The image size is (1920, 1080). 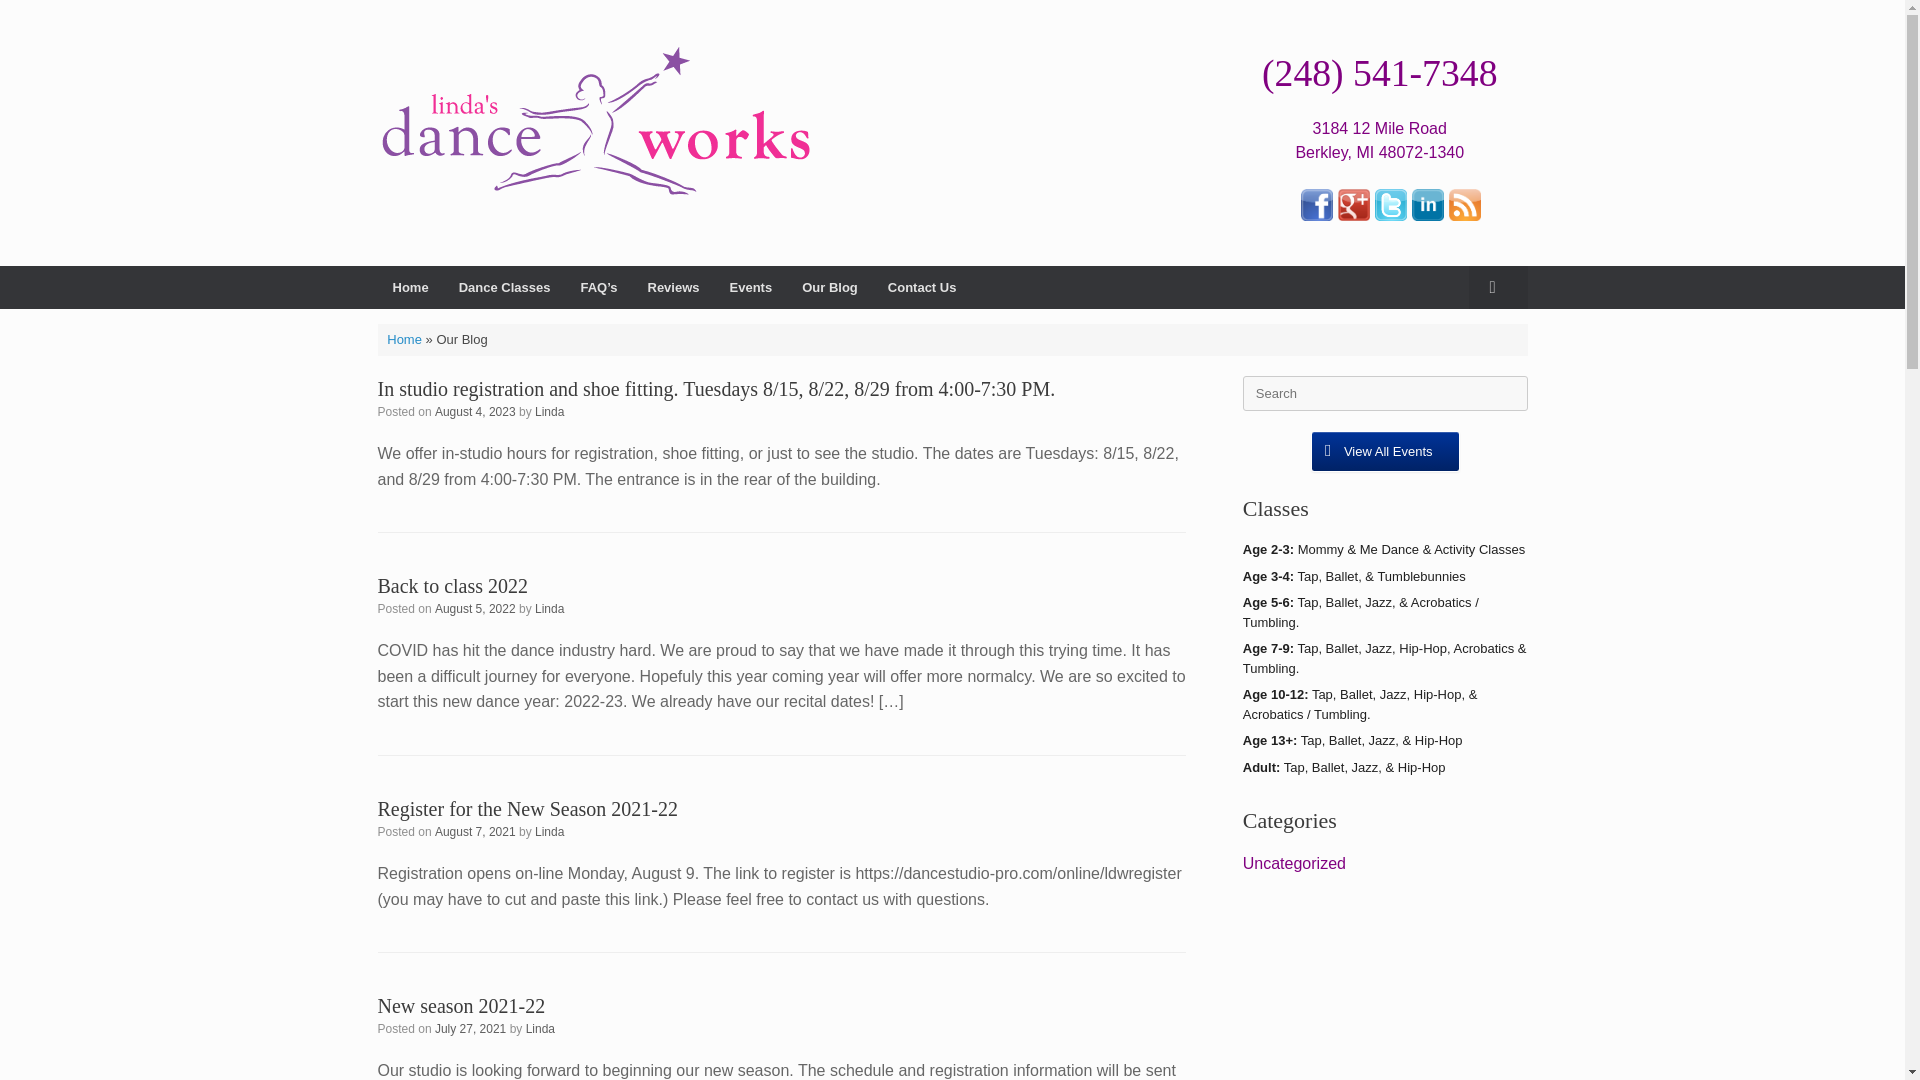 What do you see at coordinates (454, 586) in the screenshot?
I see `Permalink to Back to class 2022` at bounding box center [454, 586].